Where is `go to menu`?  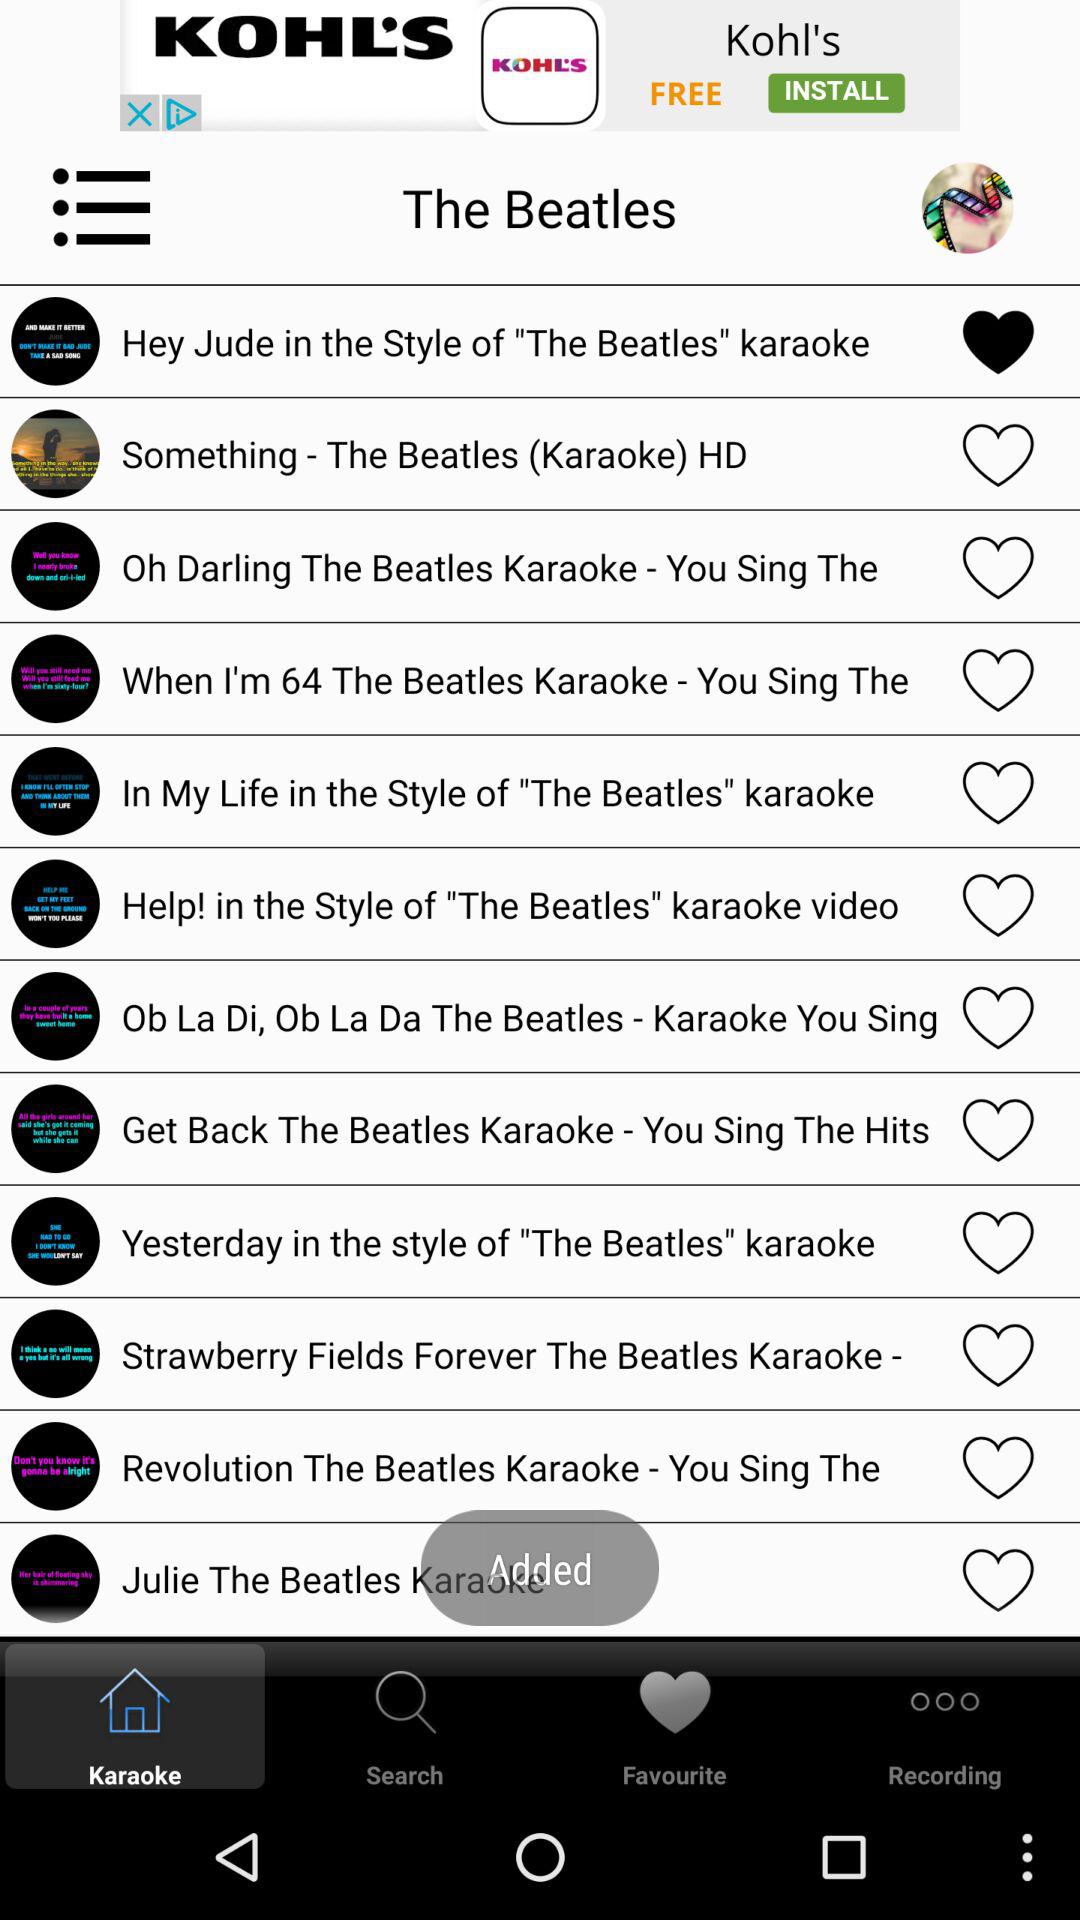 go to menu is located at coordinates (102, 207).